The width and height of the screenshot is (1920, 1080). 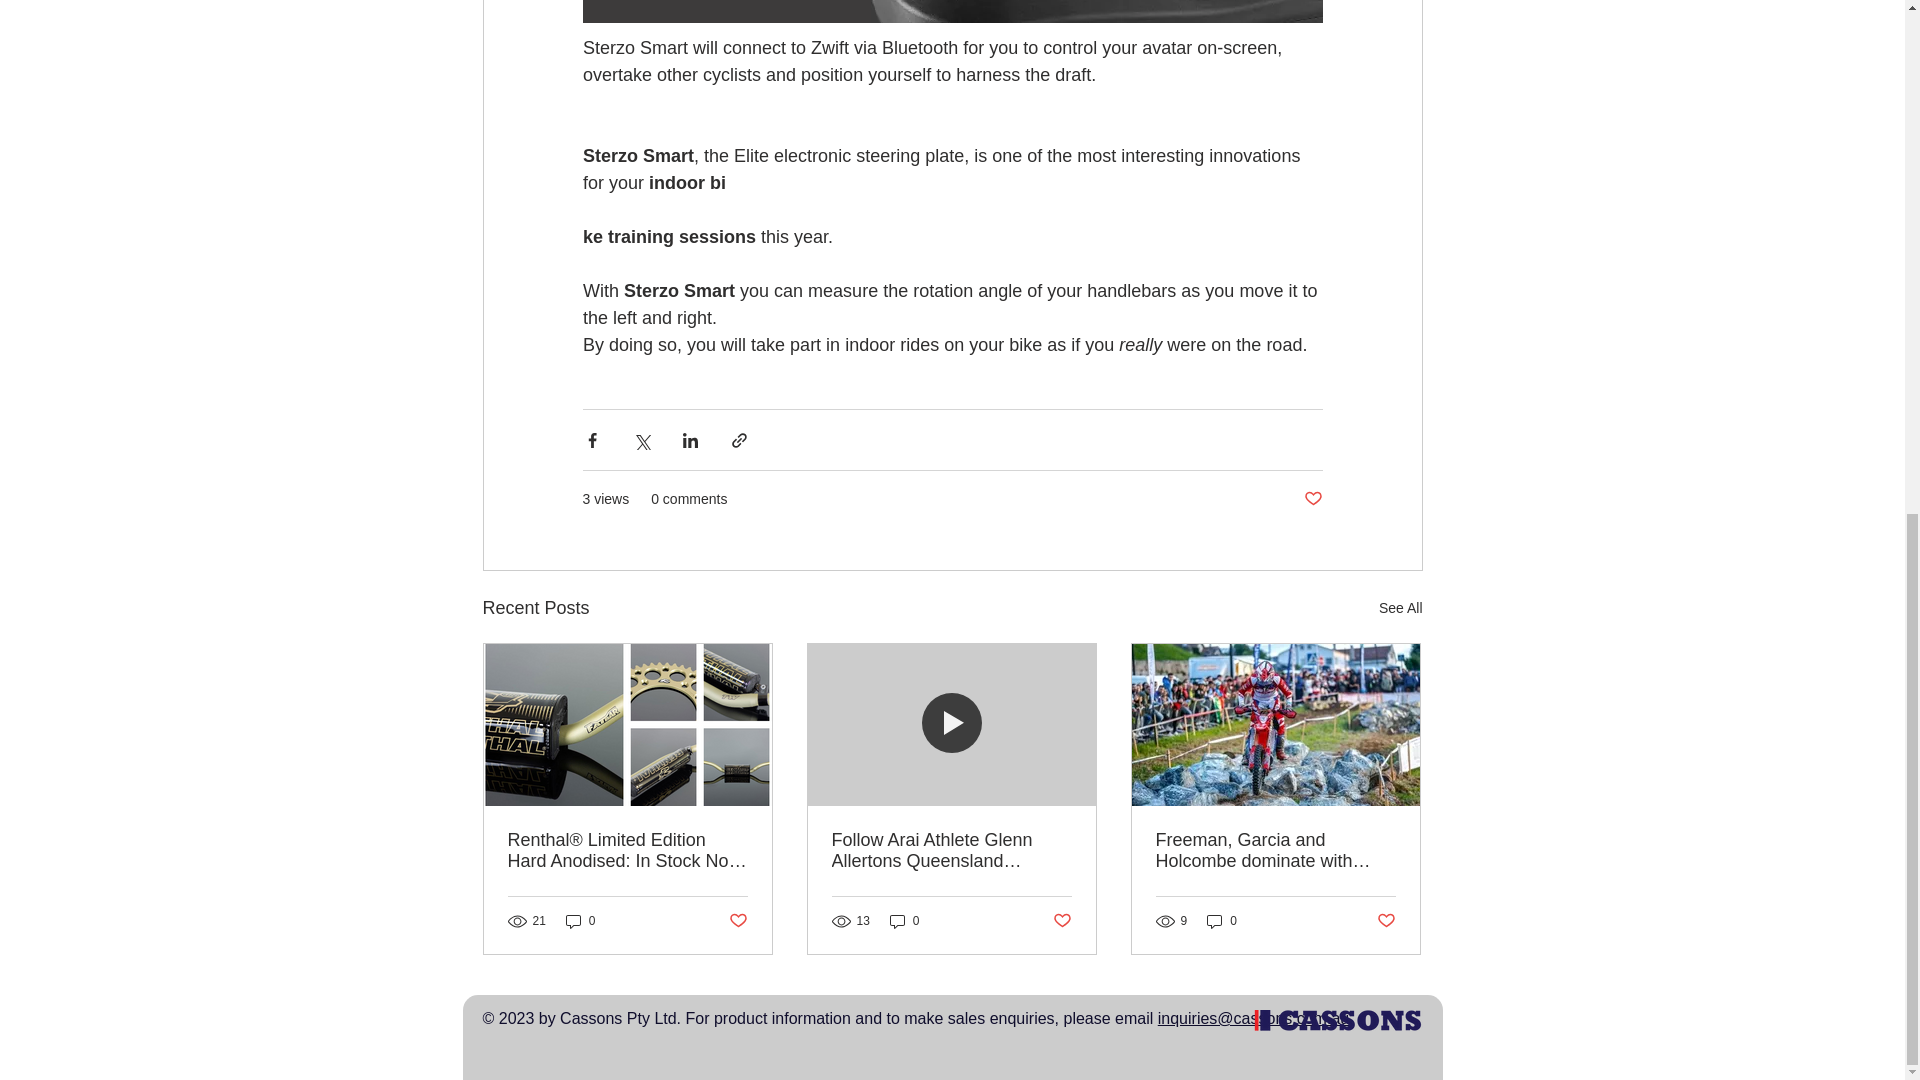 I want to click on Post not marked as liked, so click(x=736, y=922).